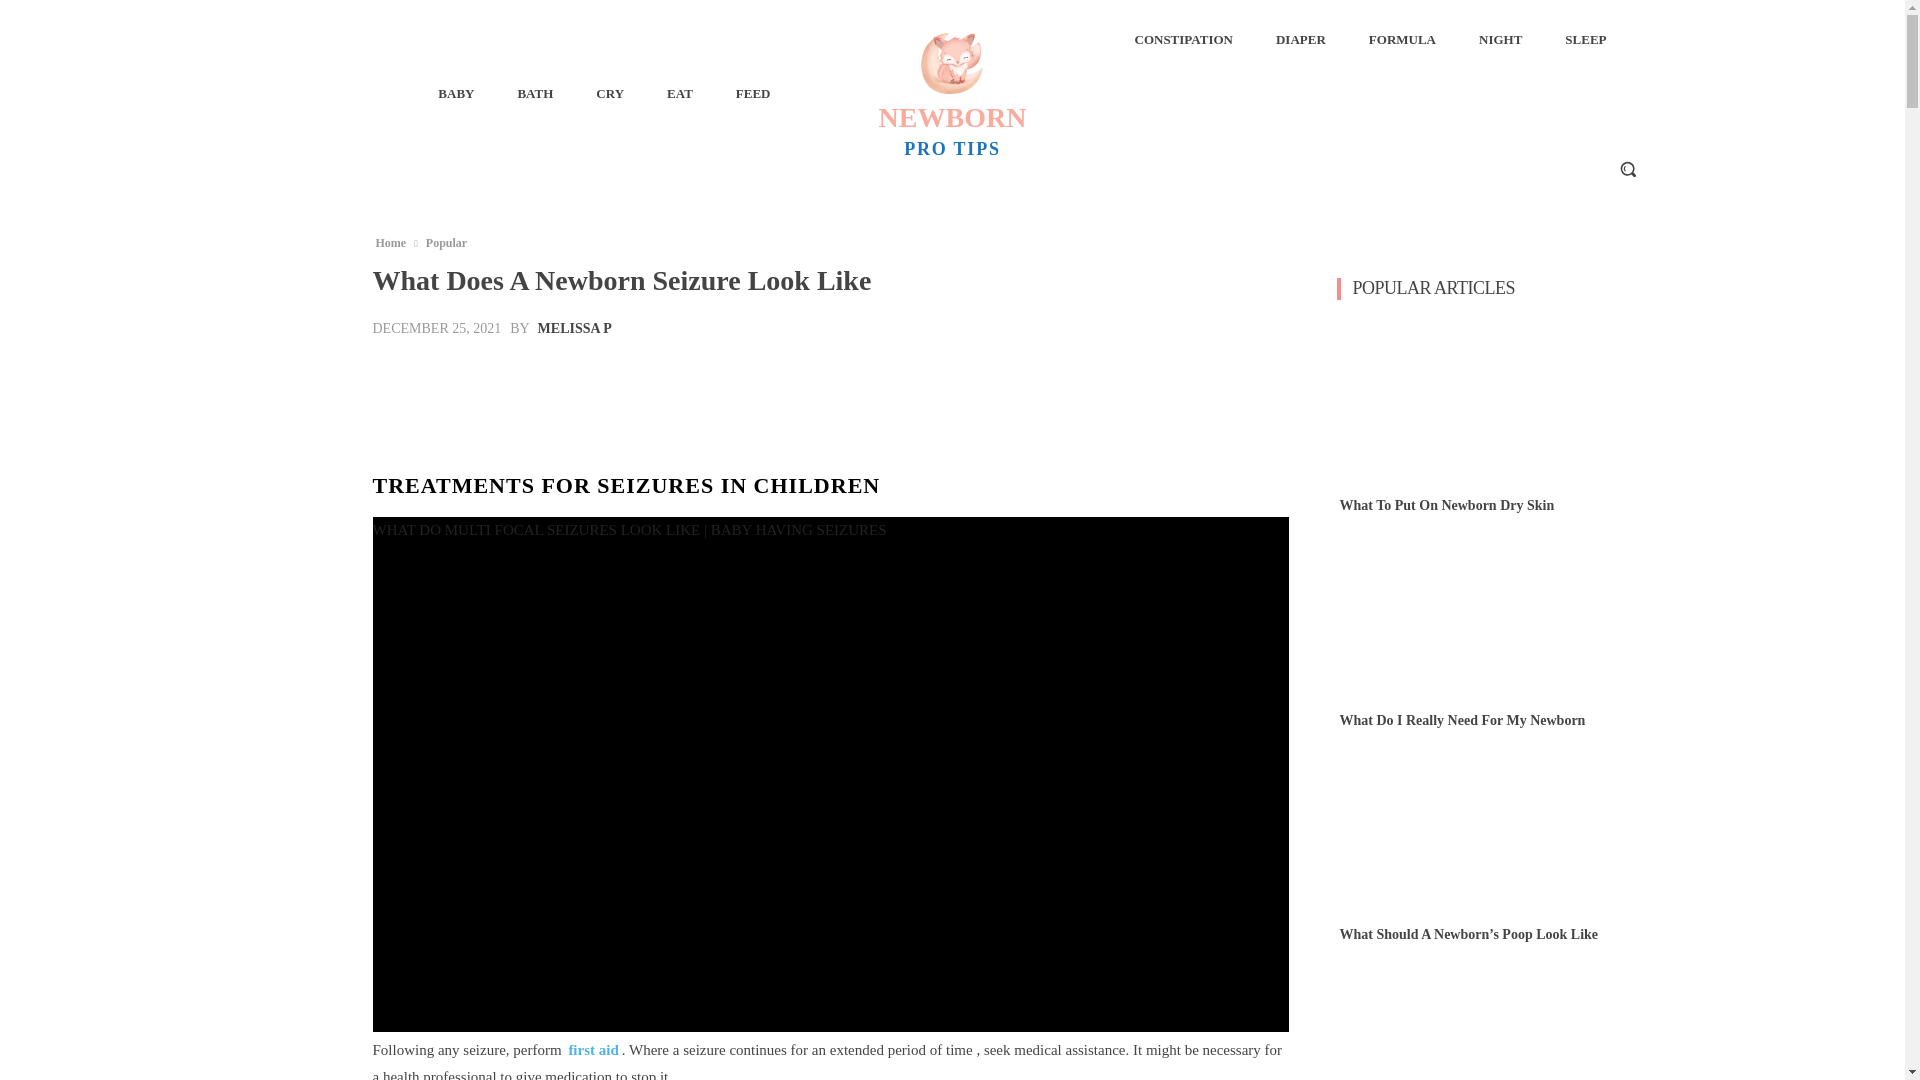 Image resolution: width=1920 pixels, height=1080 pixels. I want to click on Popular, so click(574, 328).